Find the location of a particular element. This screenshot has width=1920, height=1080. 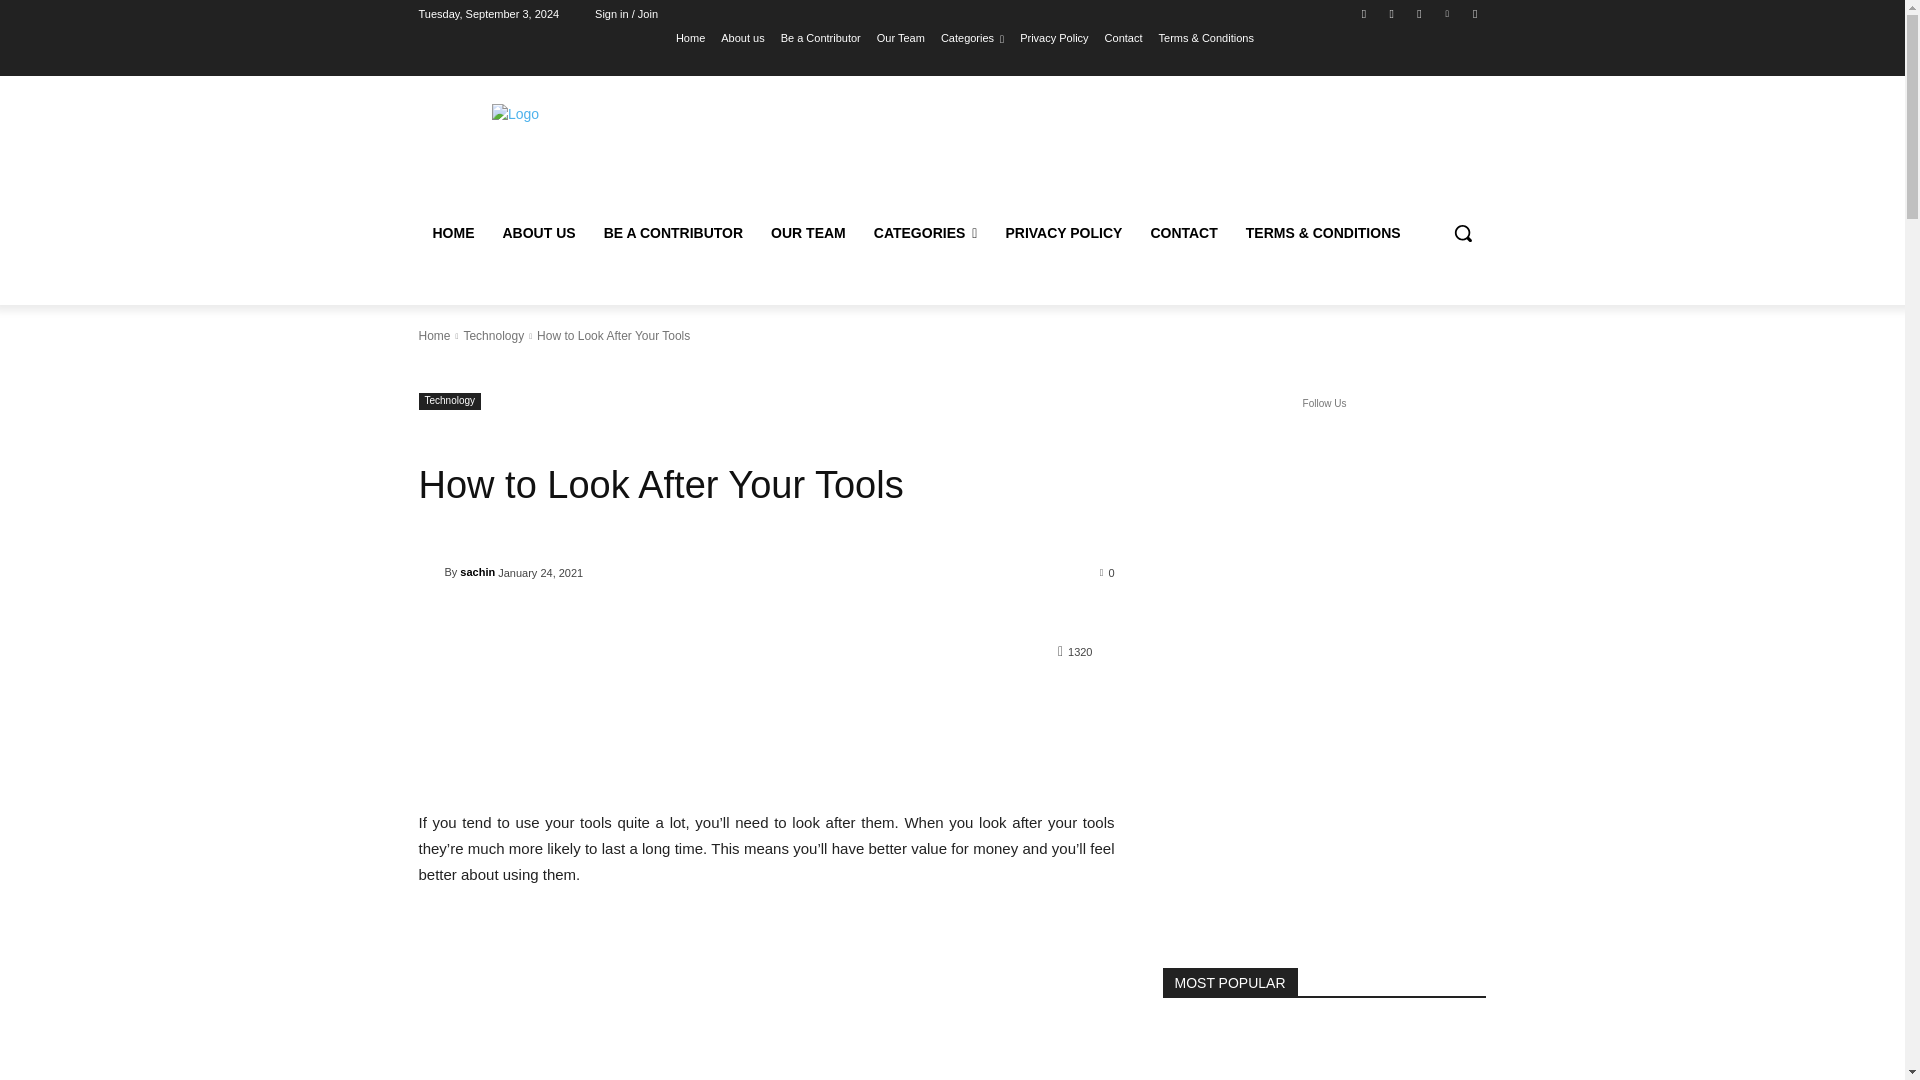

Home is located at coordinates (690, 37).